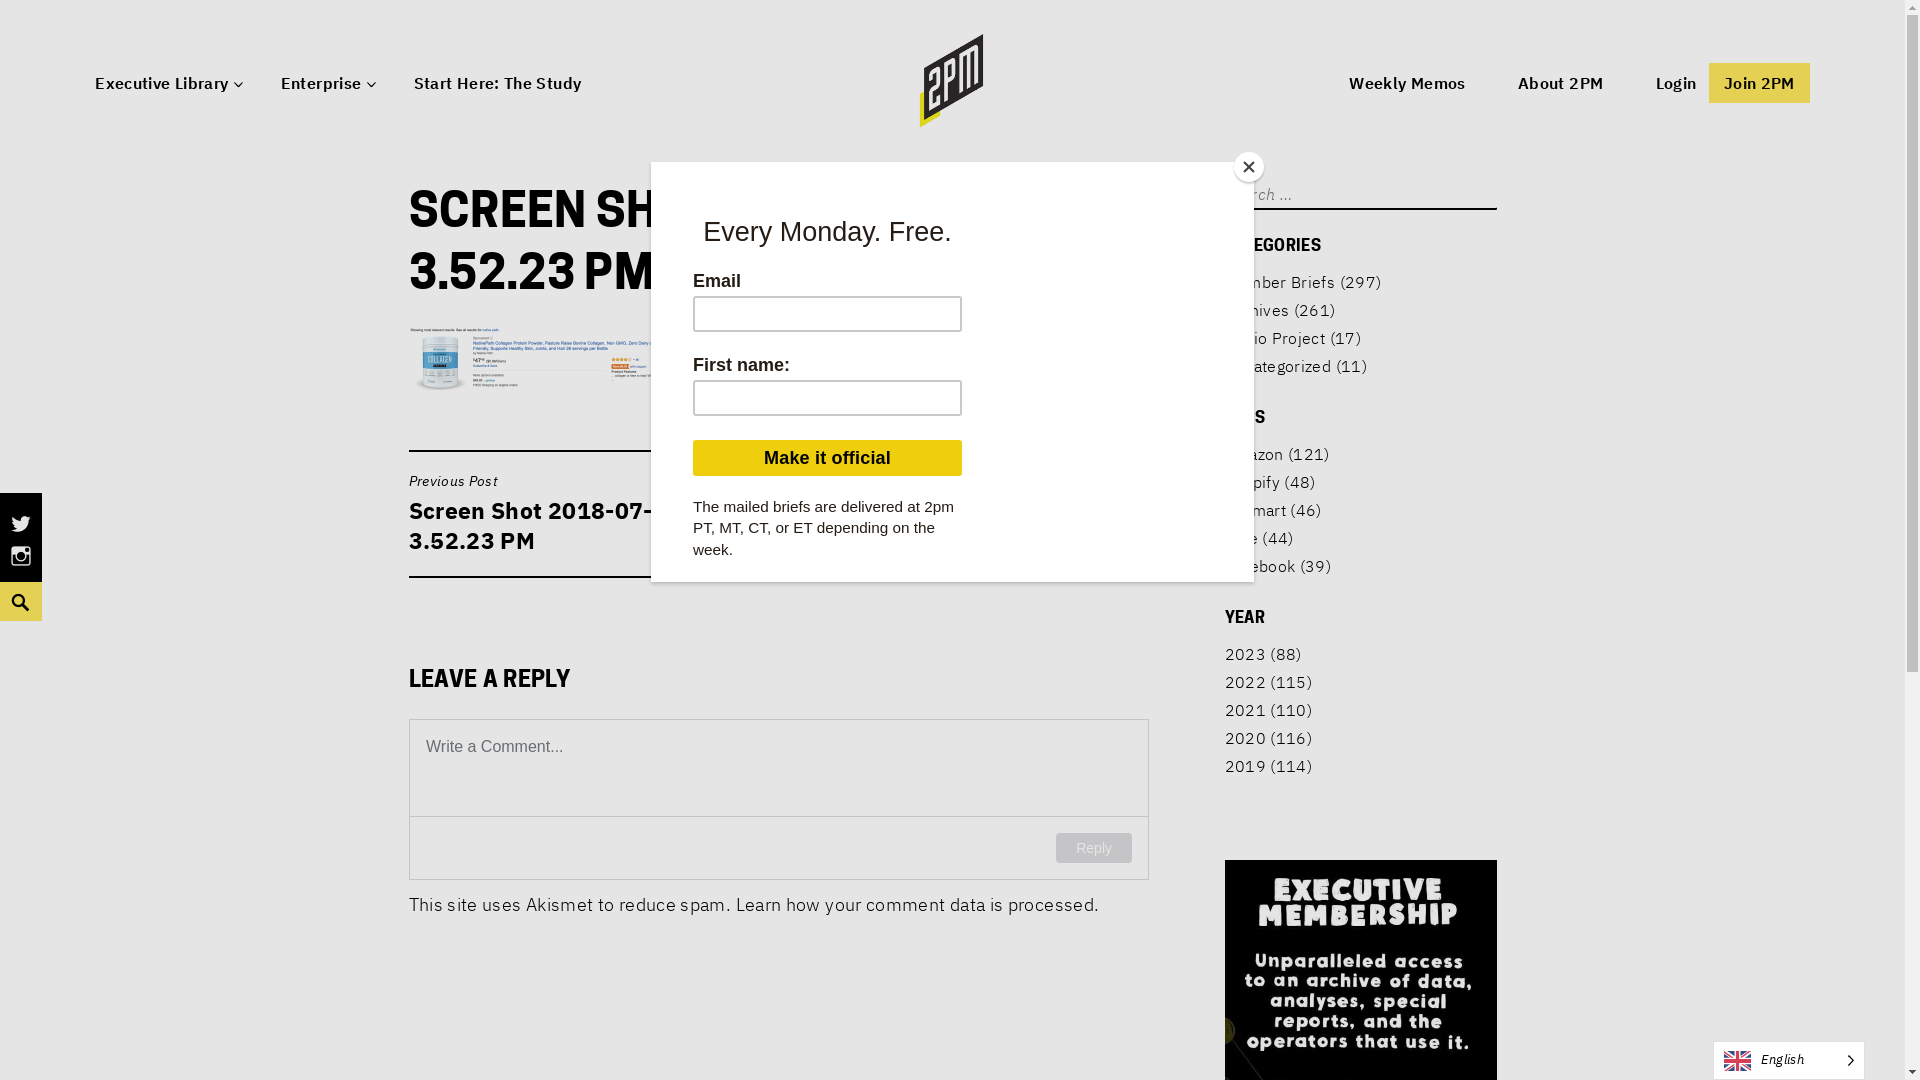 The image size is (1920, 1080). What do you see at coordinates (1302, 282) in the screenshot?
I see `Member Briefs (297)` at bounding box center [1302, 282].